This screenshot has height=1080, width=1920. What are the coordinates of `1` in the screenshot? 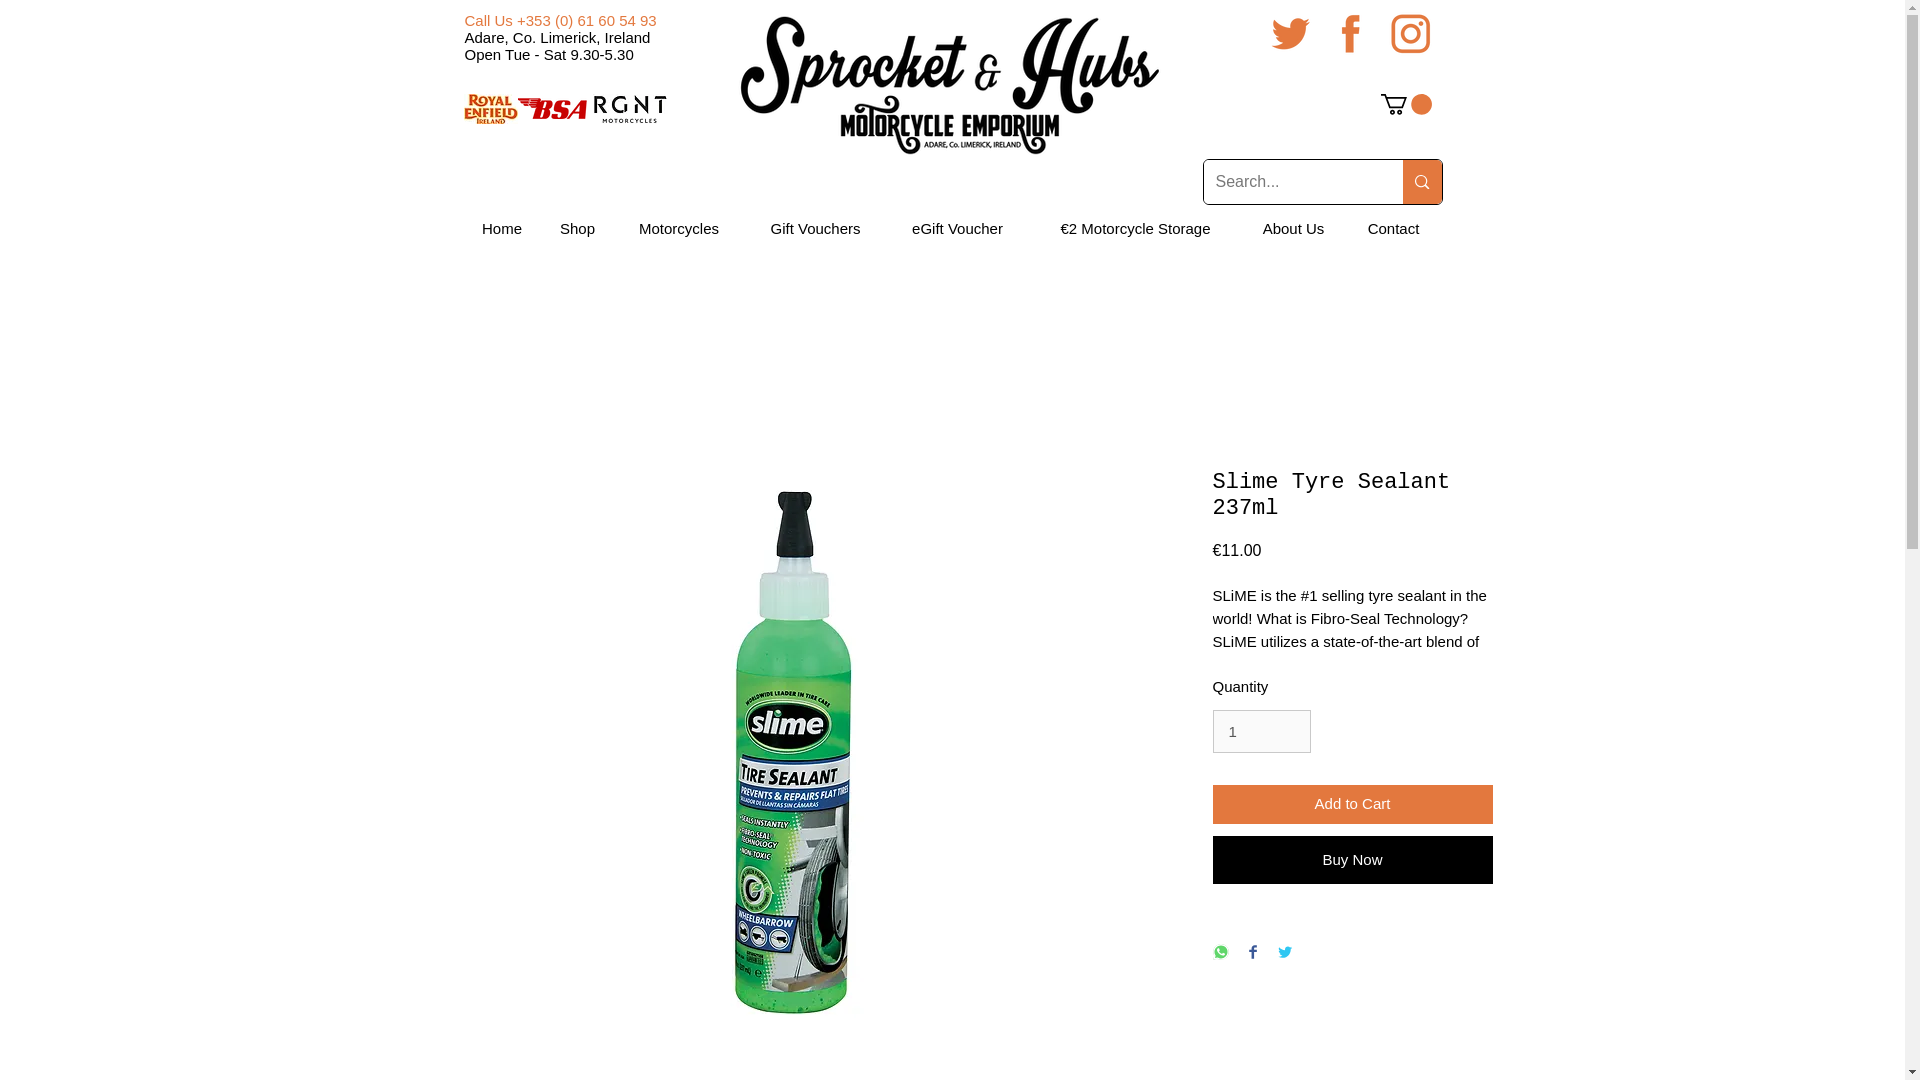 It's located at (1260, 731).